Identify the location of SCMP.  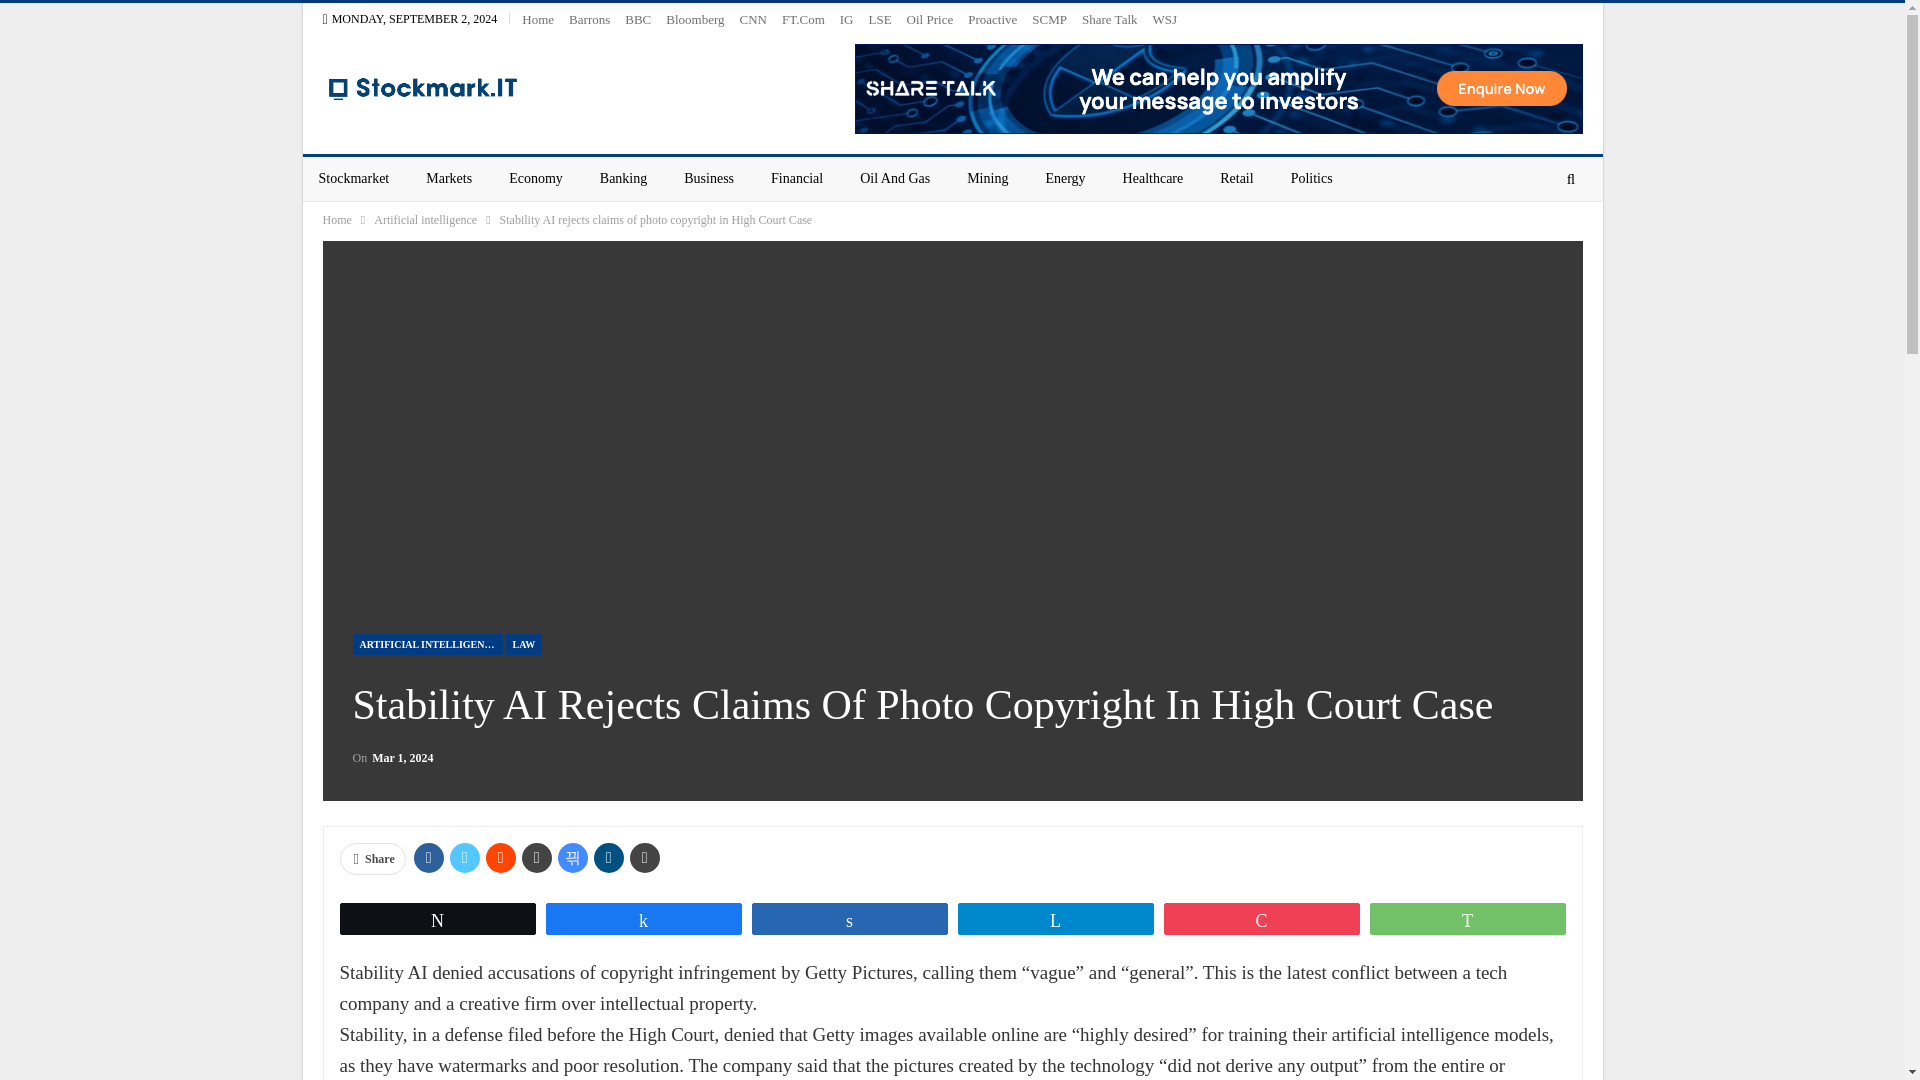
(1050, 19).